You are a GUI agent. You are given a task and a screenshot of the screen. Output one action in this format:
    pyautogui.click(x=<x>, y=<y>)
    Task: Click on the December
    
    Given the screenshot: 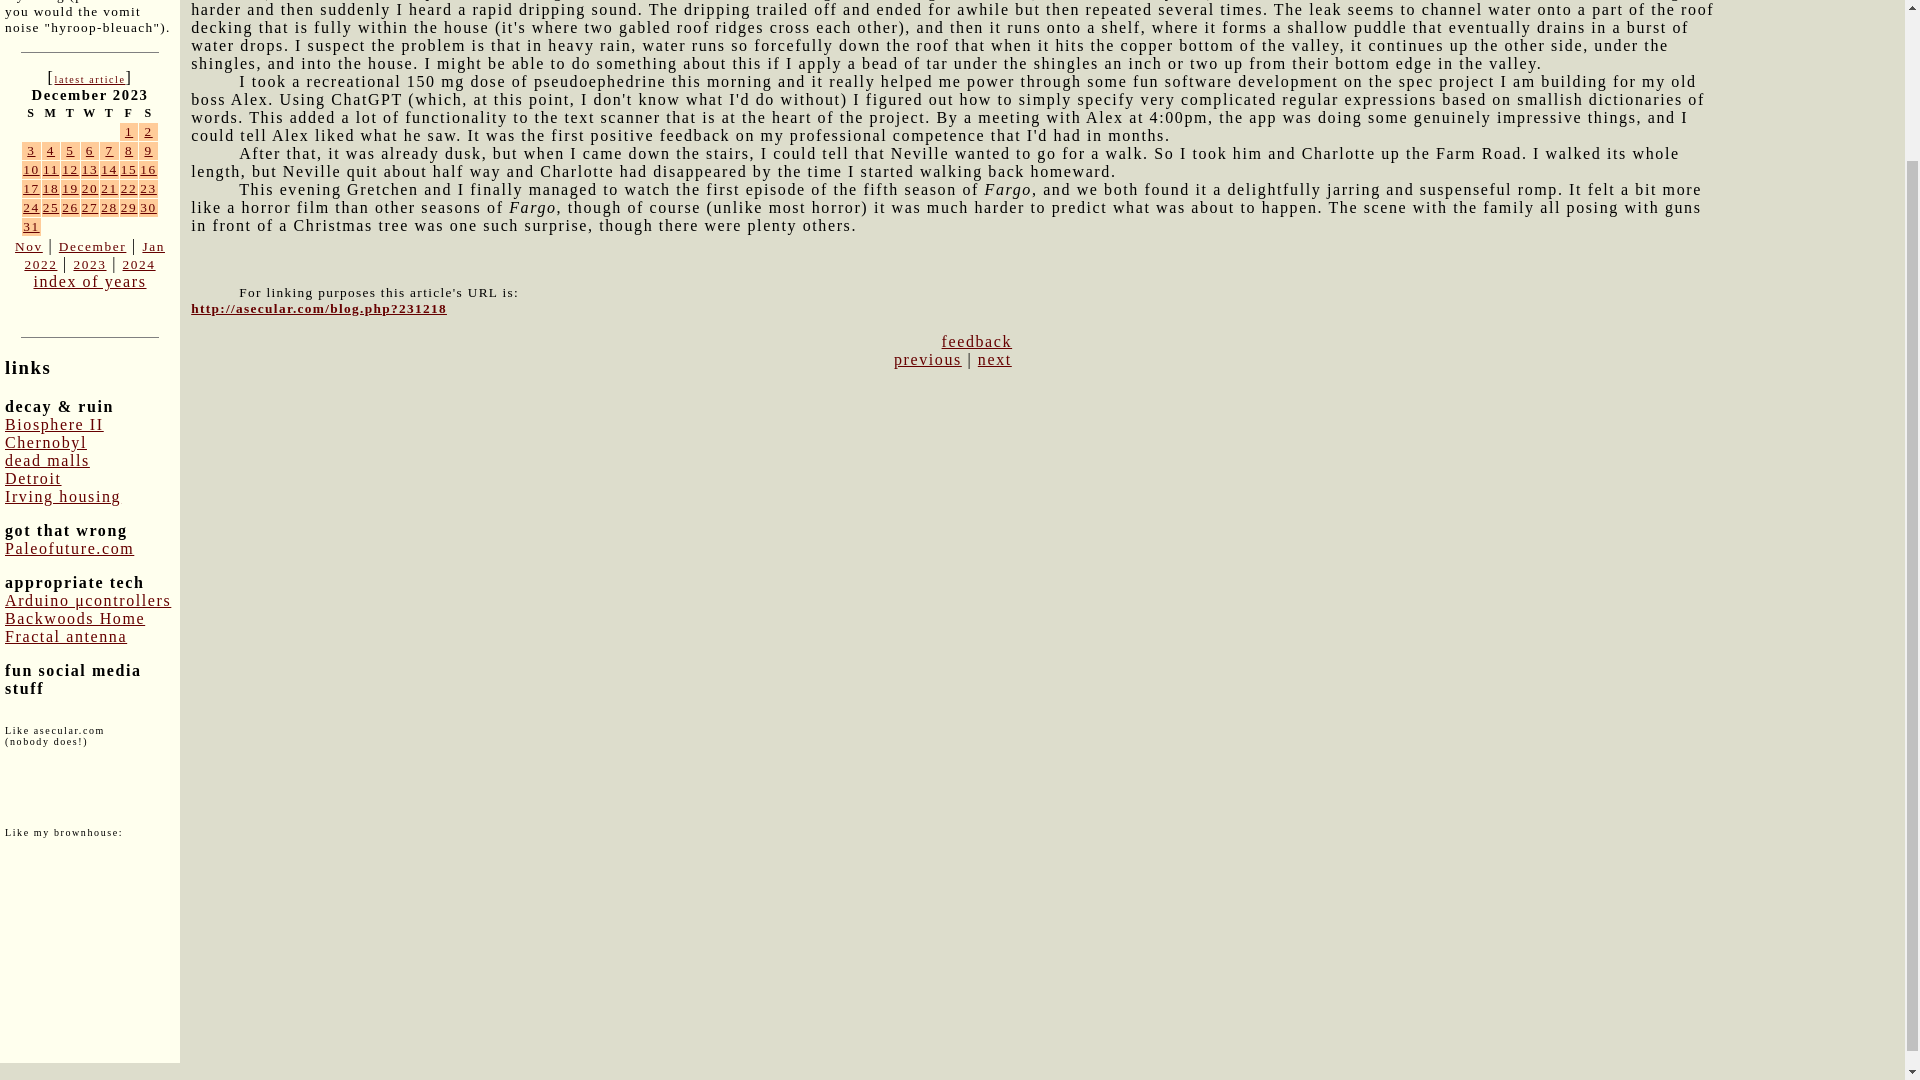 What is the action you would take?
    pyautogui.click(x=92, y=246)
    